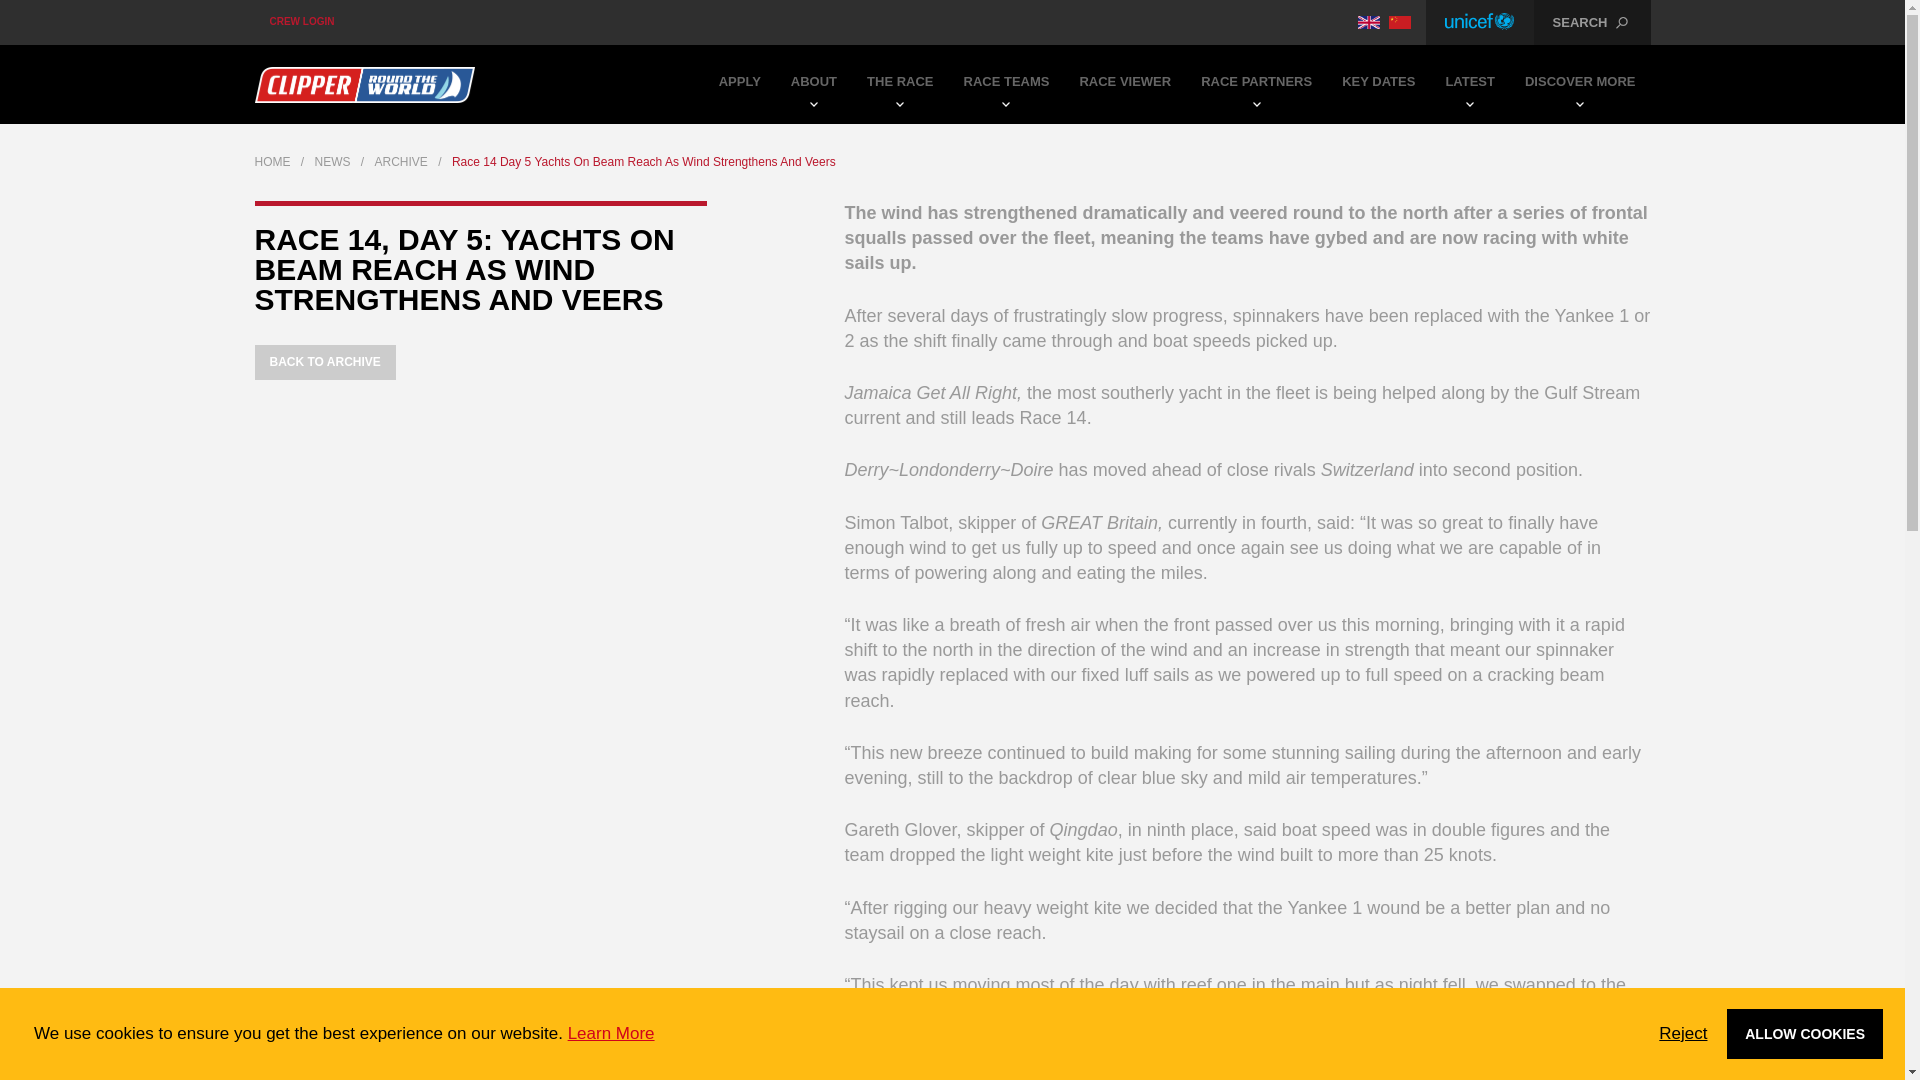 The height and width of the screenshot is (1080, 1920). I want to click on Clipper - Round The World, so click(364, 84).